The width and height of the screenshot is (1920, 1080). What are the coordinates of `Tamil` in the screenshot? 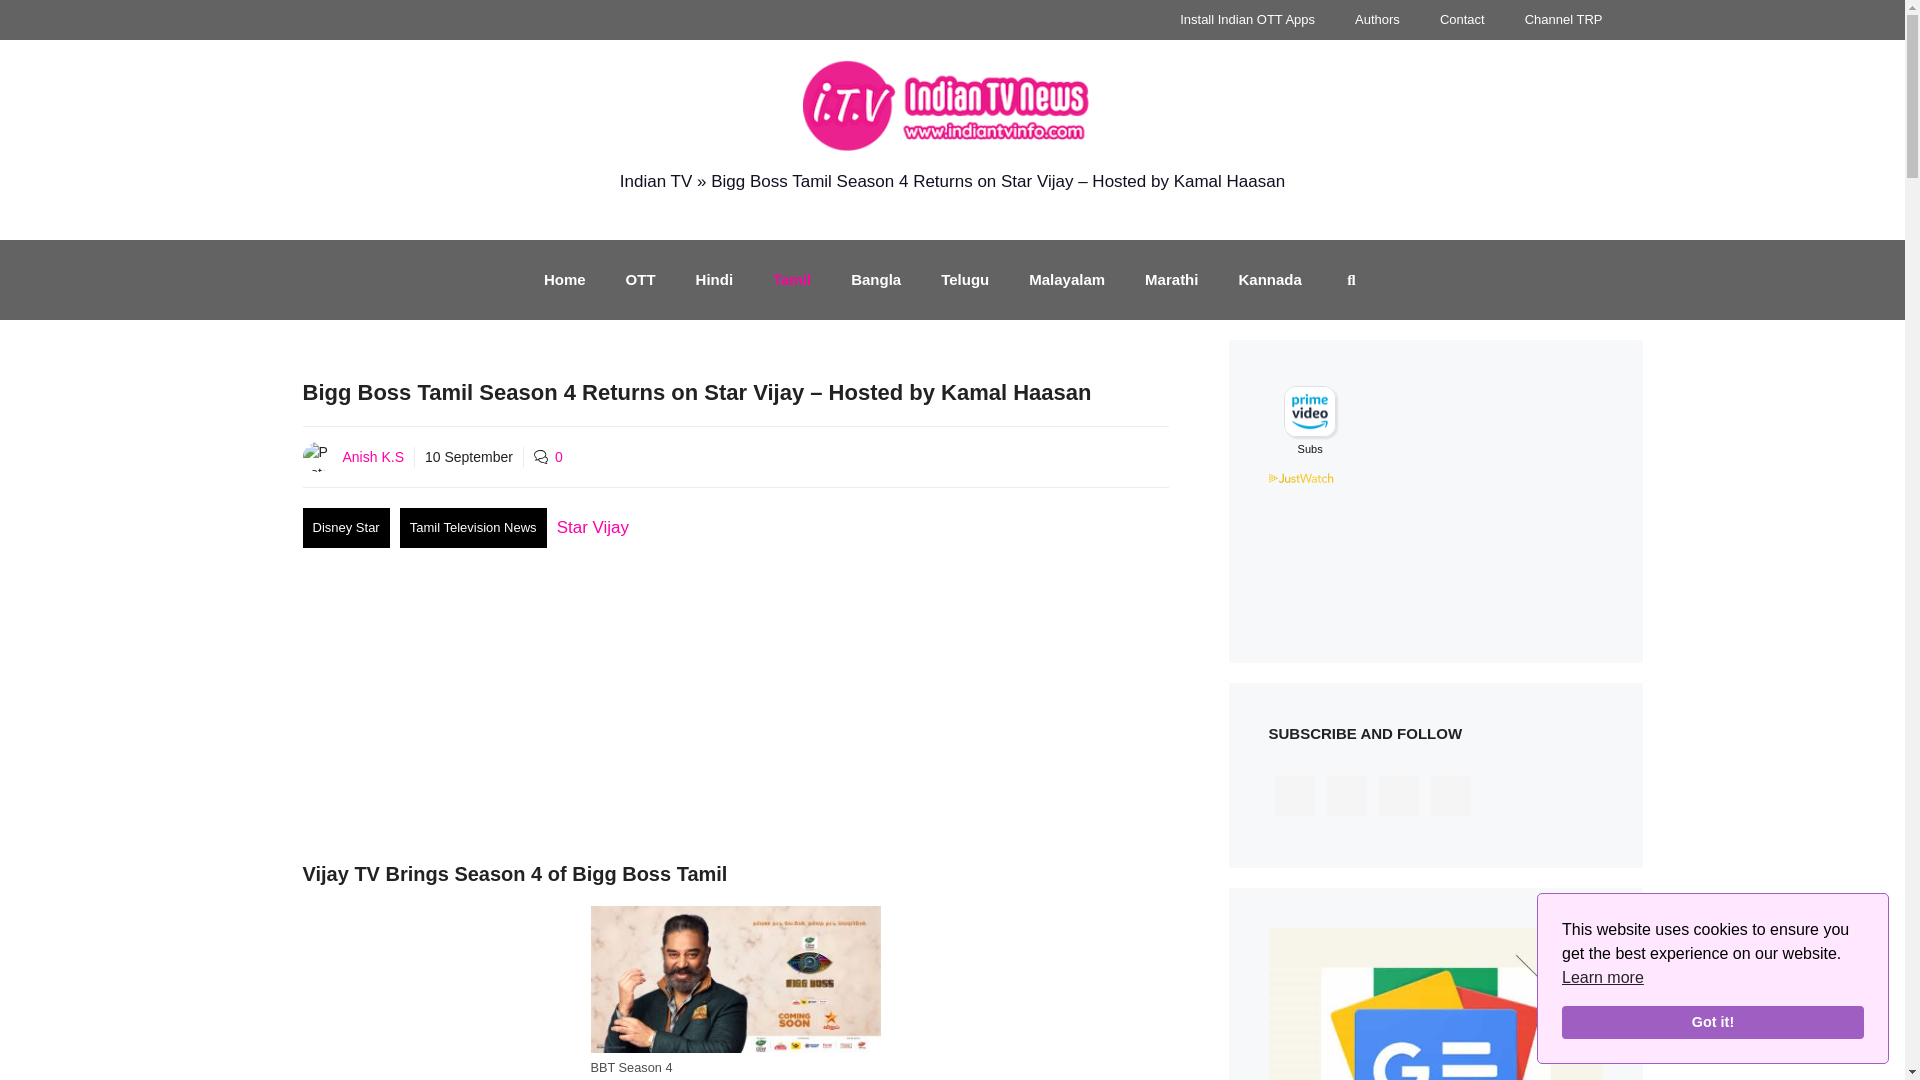 It's located at (792, 279).